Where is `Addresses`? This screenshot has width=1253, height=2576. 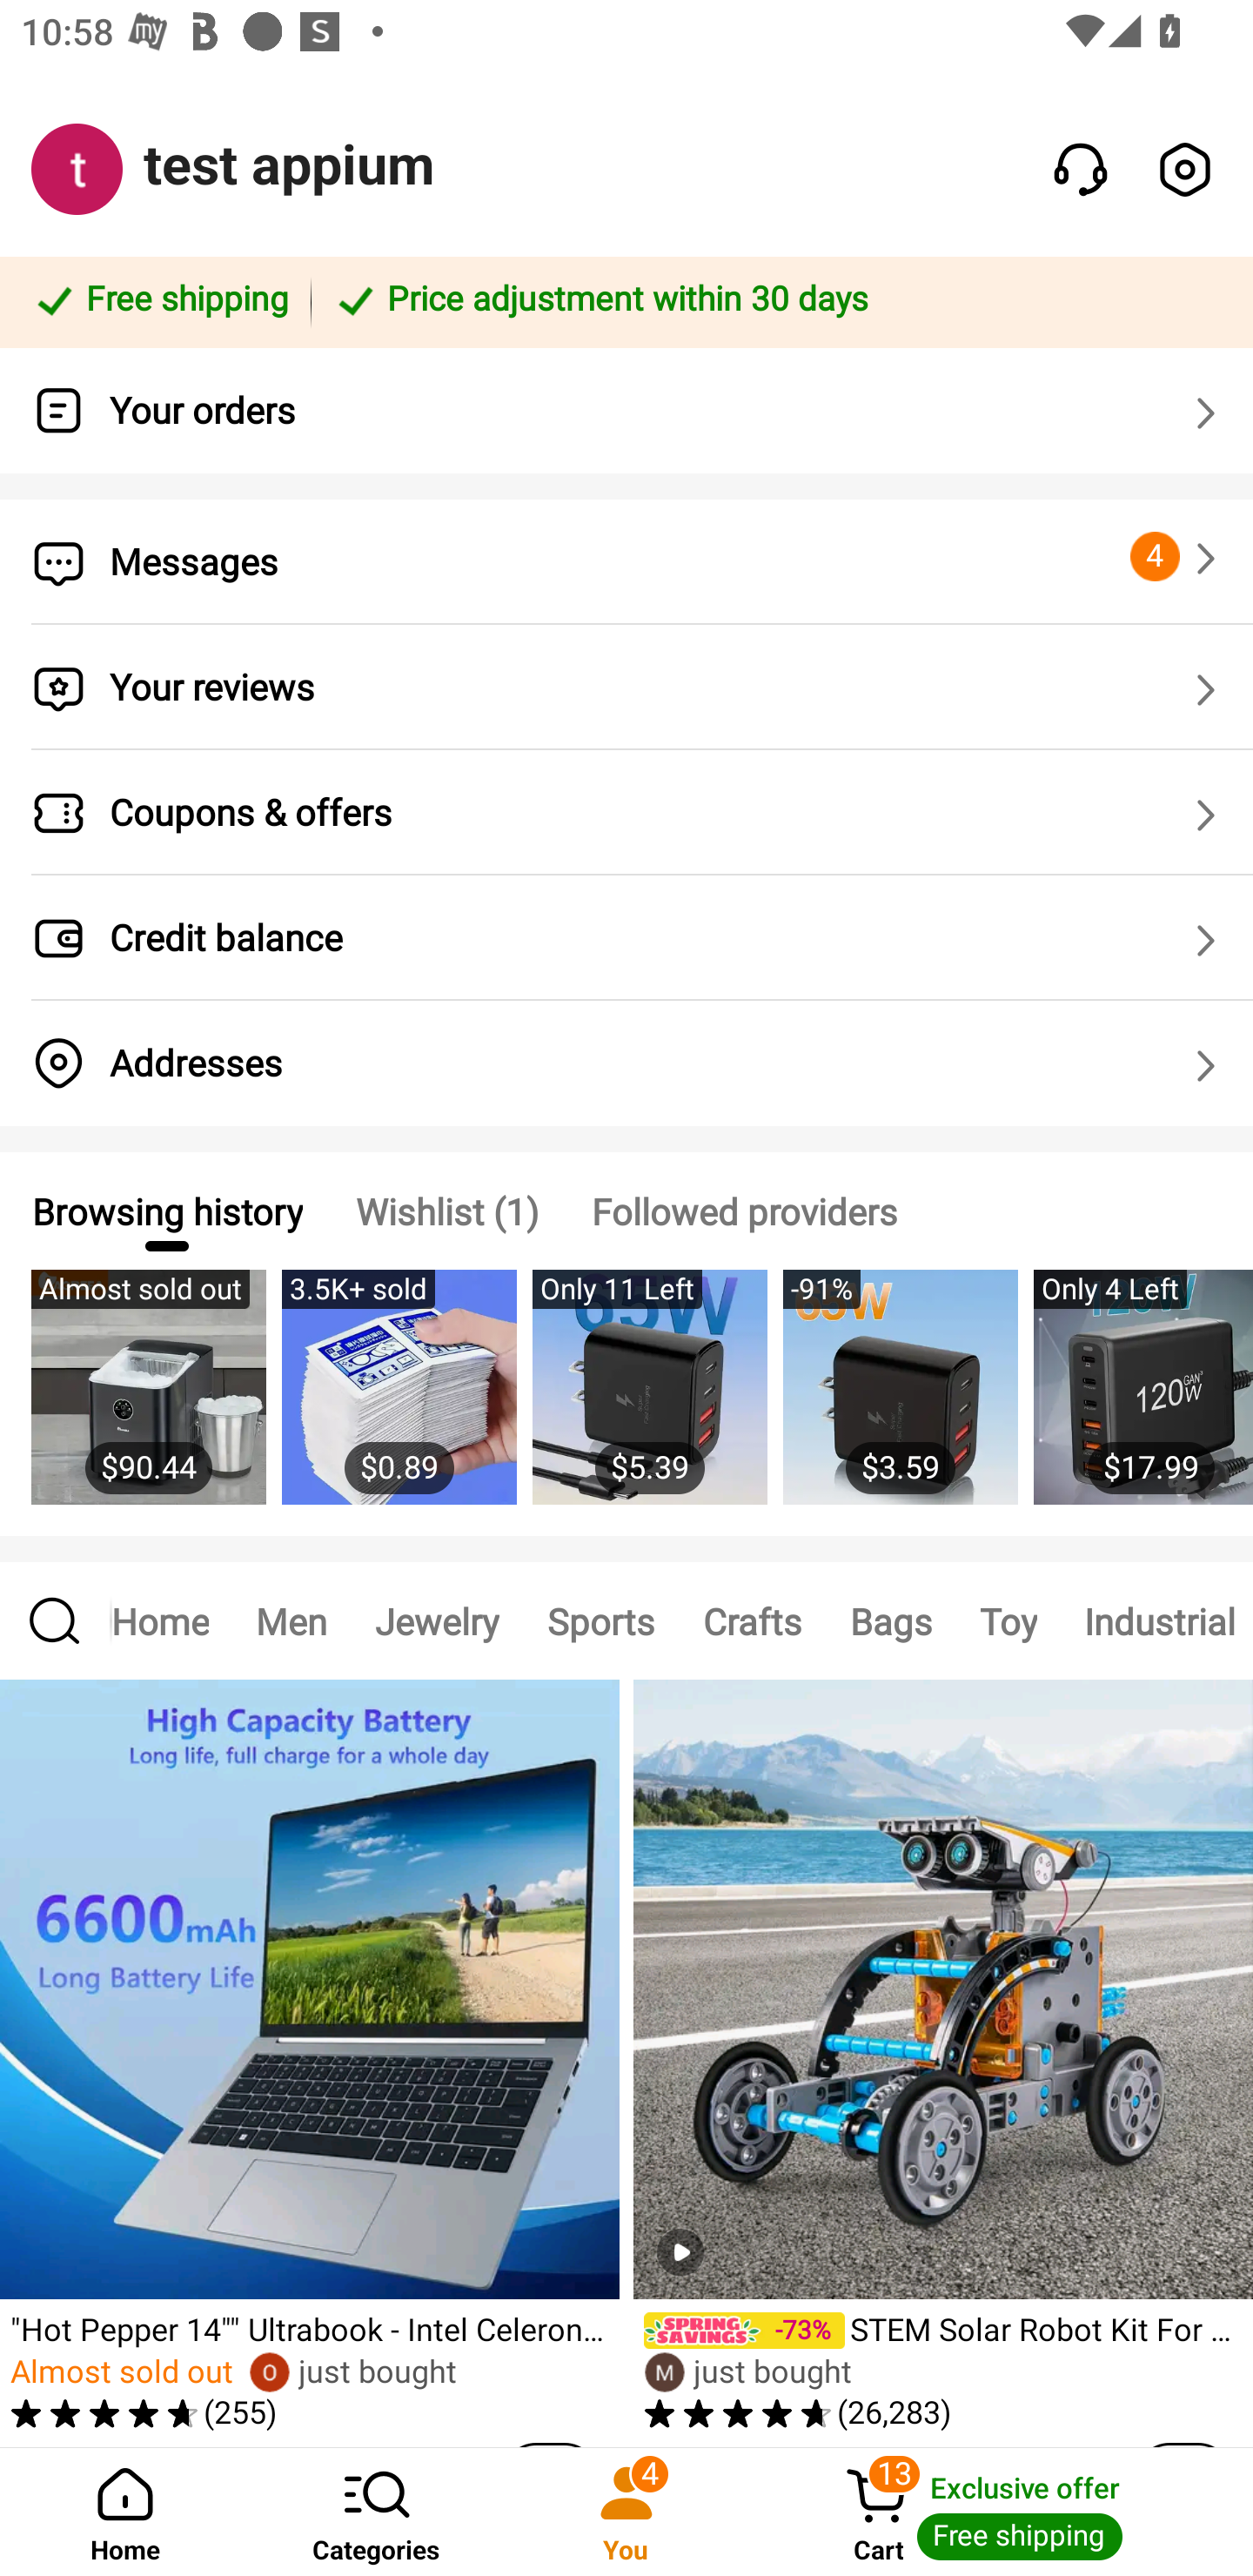
Addresses is located at coordinates (626, 1063).